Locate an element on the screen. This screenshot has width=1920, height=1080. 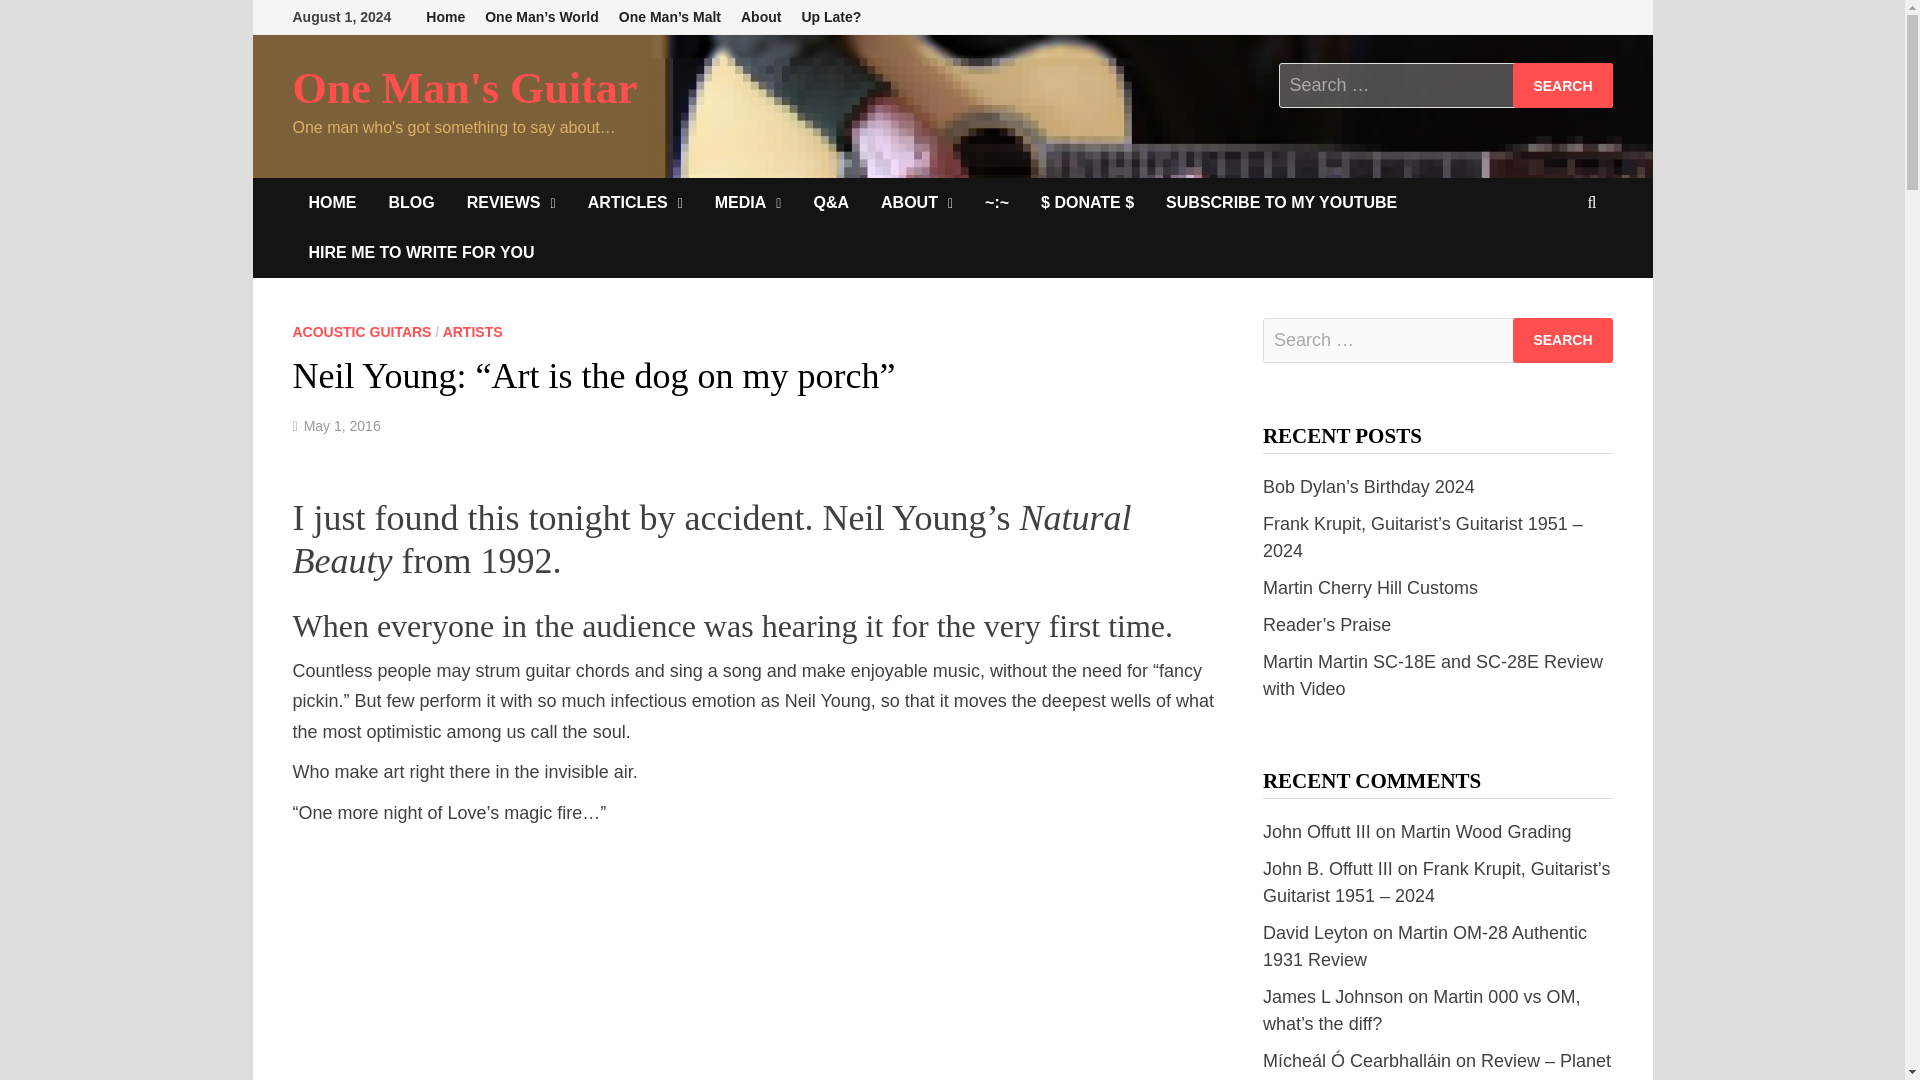
Home is located at coordinates (445, 17).